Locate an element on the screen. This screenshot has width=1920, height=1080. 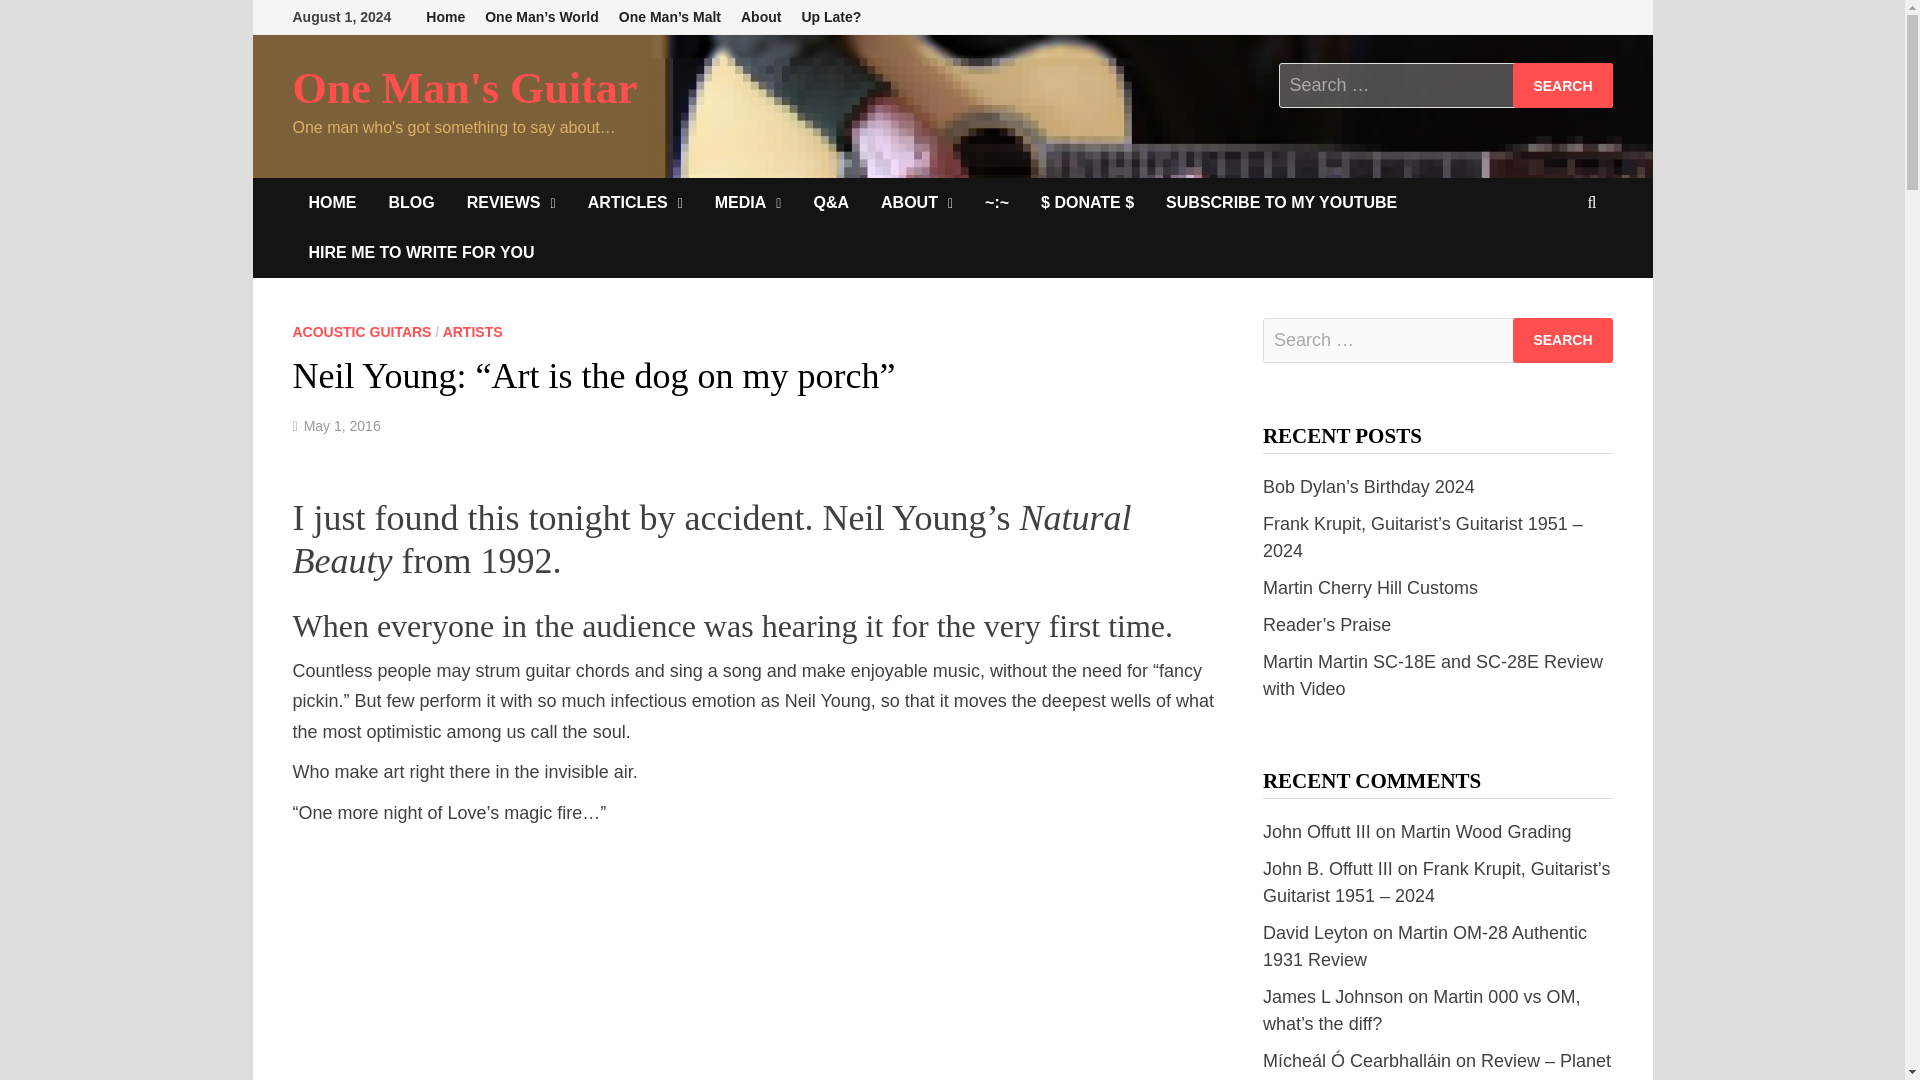
Home is located at coordinates (445, 17).